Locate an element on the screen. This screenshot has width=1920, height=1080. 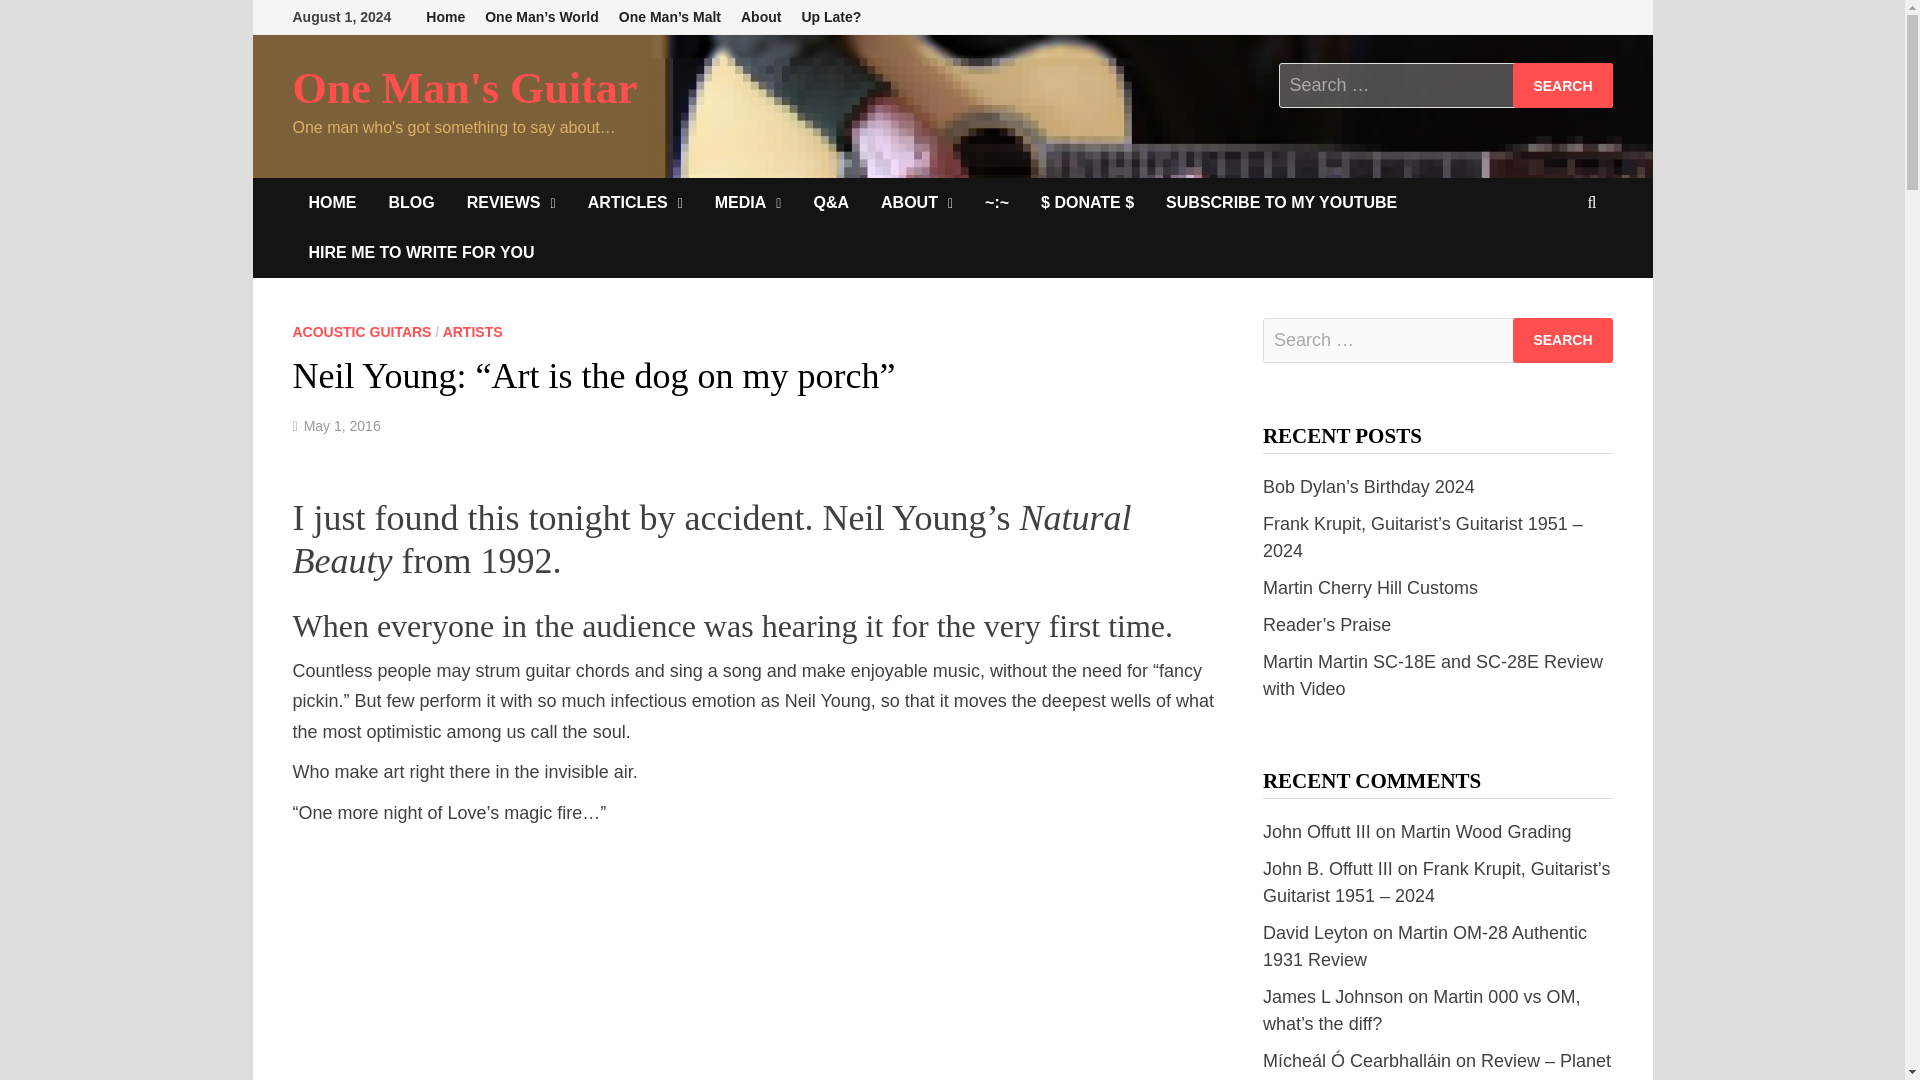
Home is located at coordinates (445, 17).